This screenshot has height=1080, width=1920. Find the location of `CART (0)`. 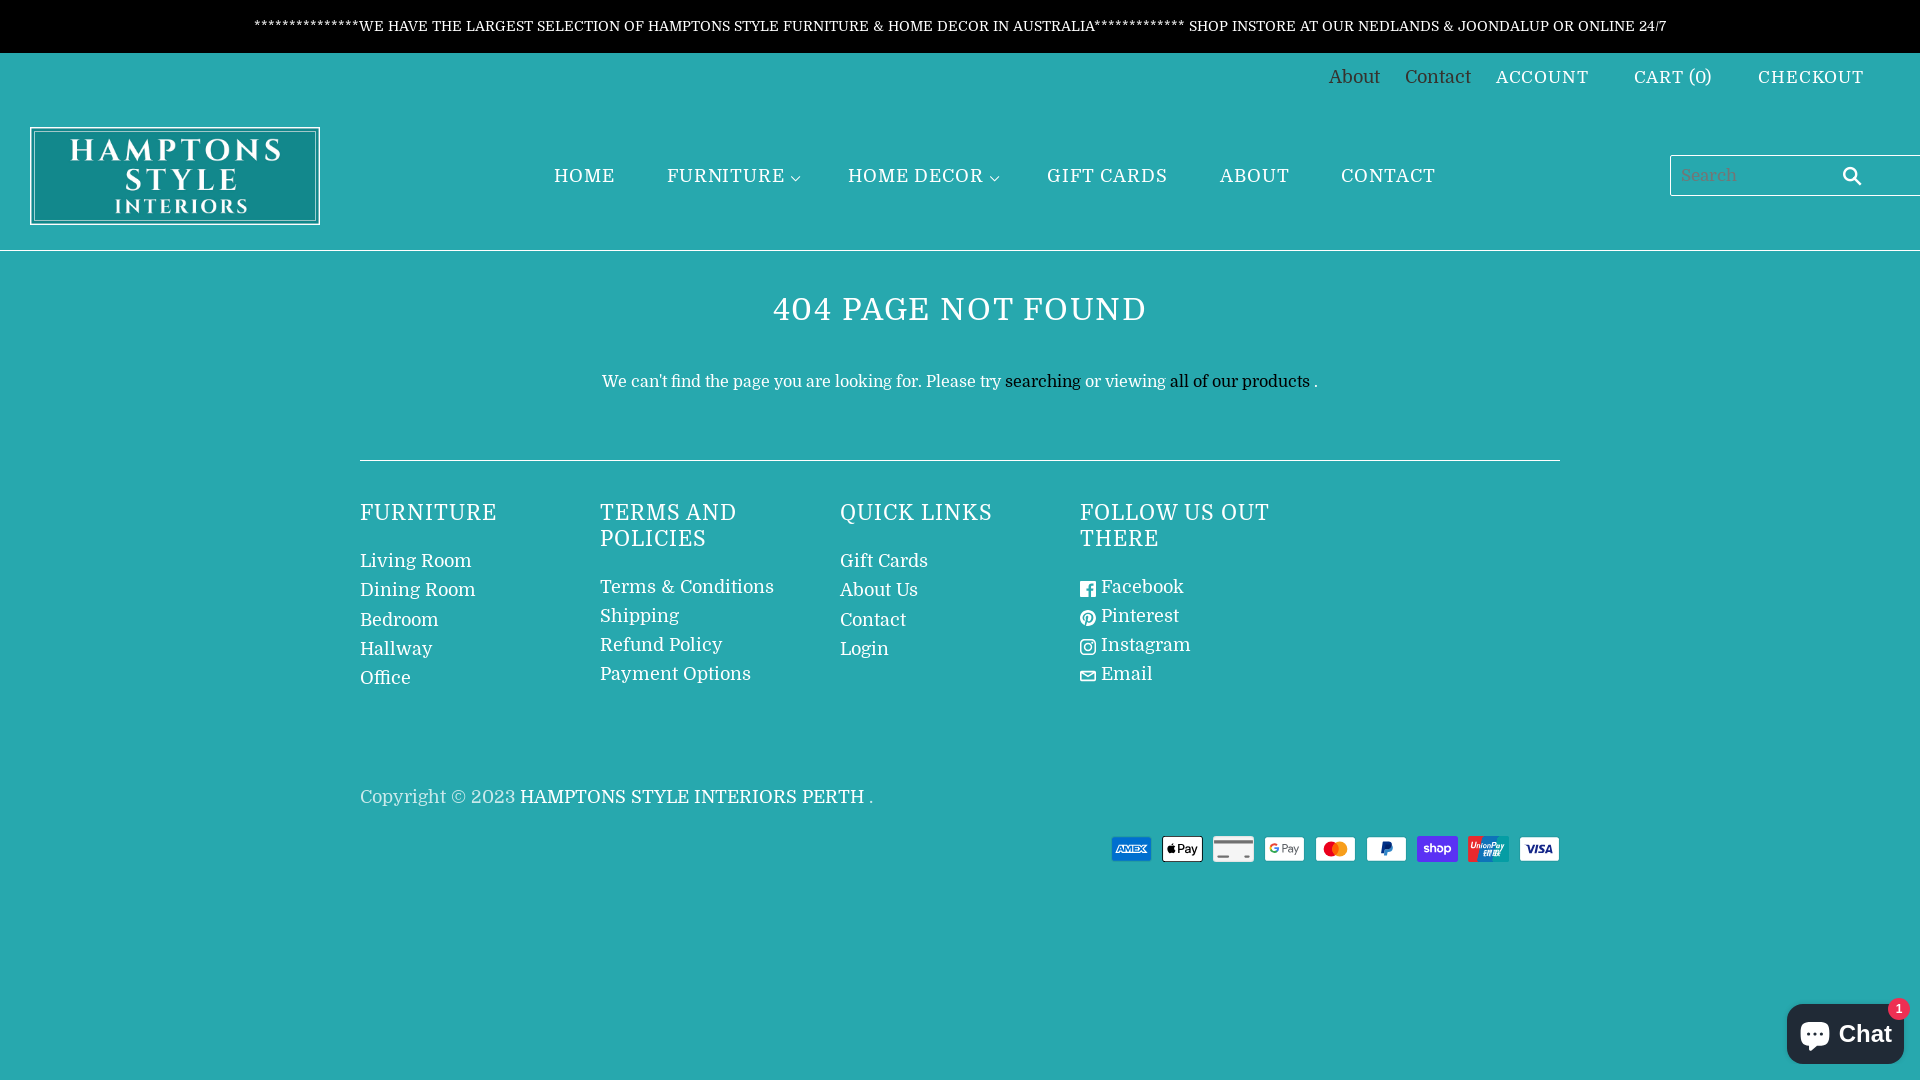

CART (0) is located at coordinates (1674, 78).